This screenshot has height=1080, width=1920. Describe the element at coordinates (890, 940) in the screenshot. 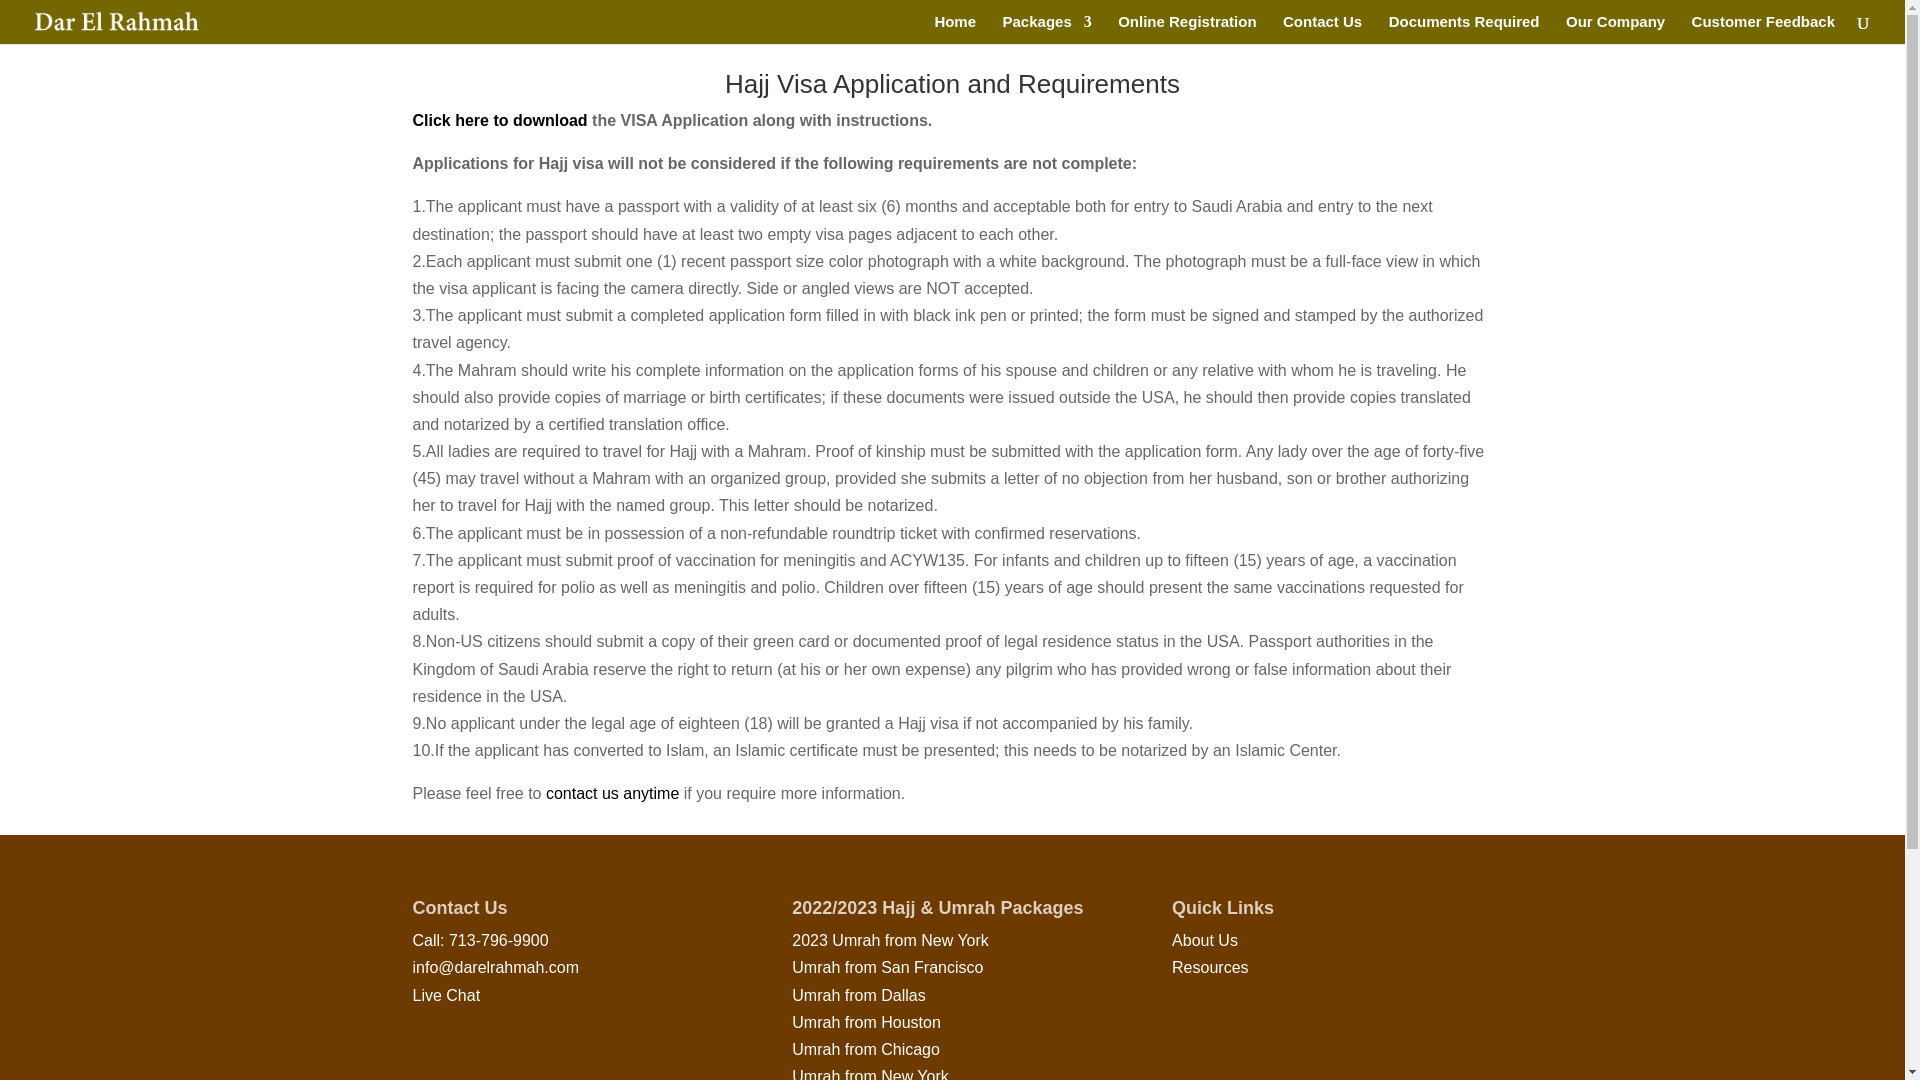

I see `2023 Umrah from New York` at that location.